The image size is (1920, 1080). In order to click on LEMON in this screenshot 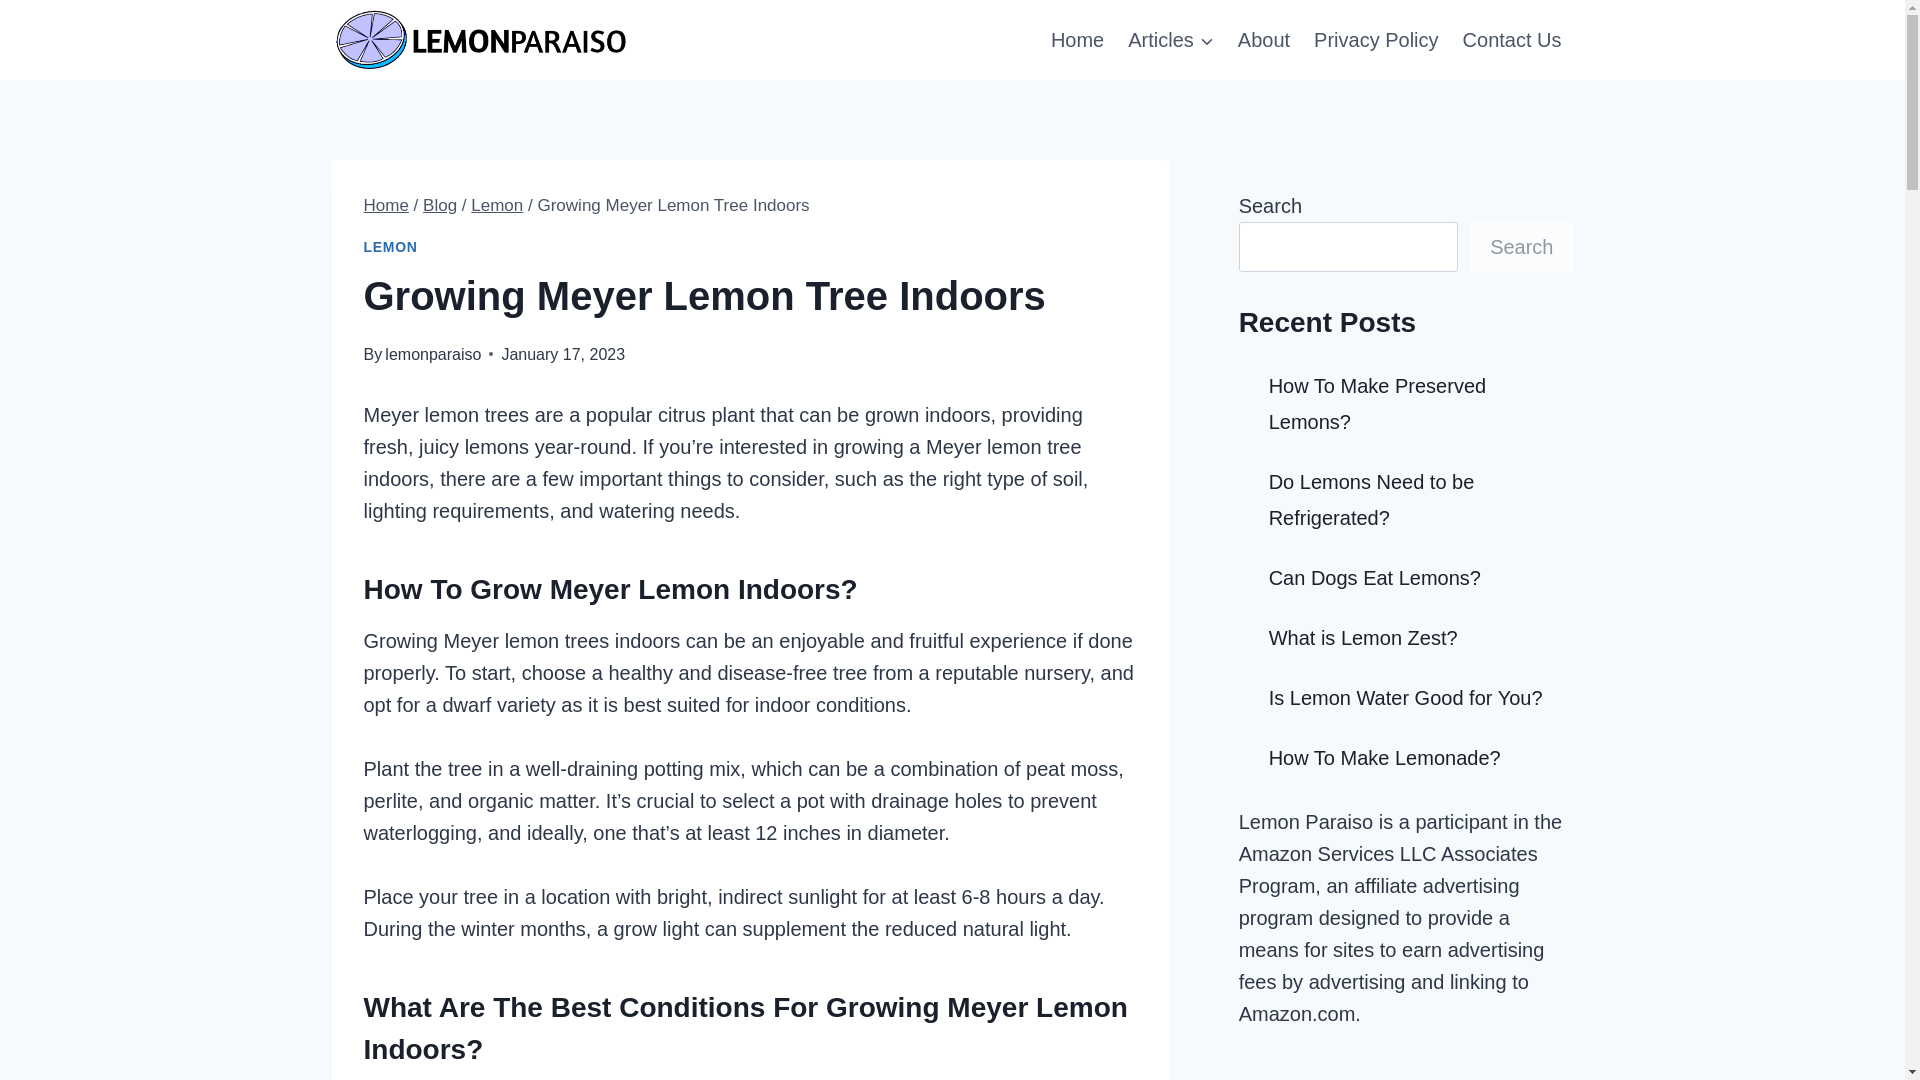, I will do `click(391, 246)`.